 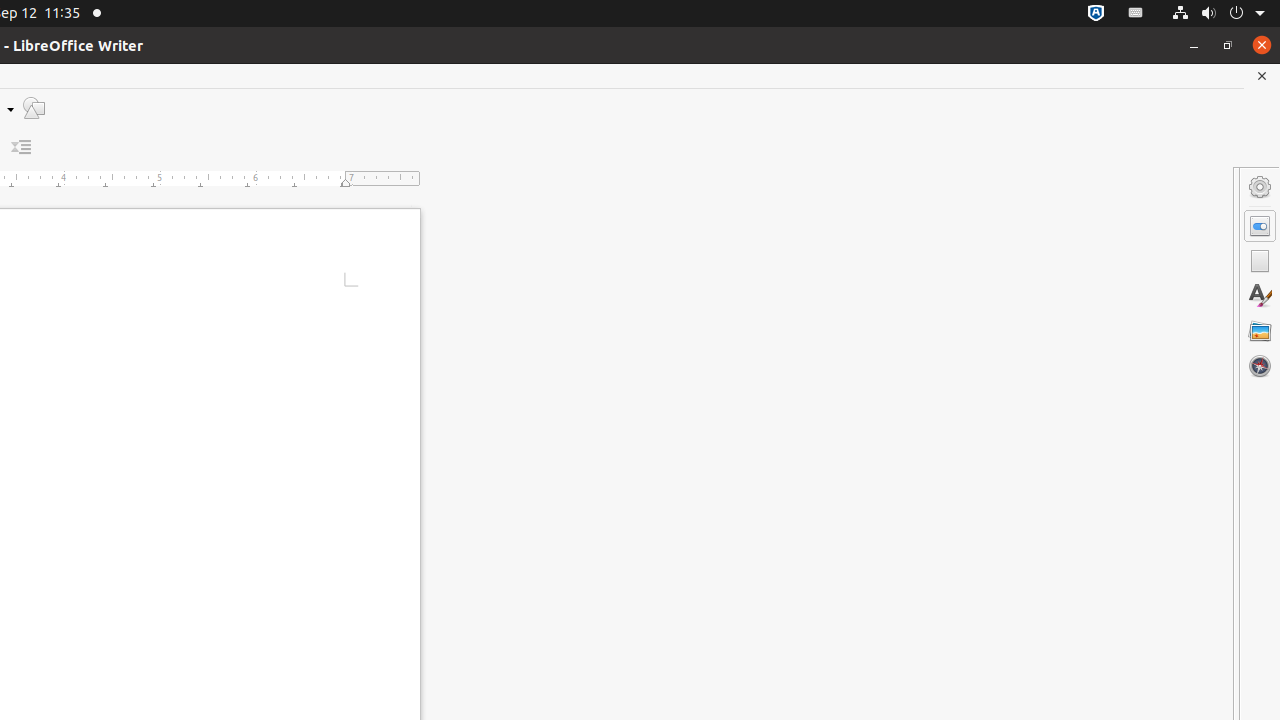 What do you see at coordinates (34, 108) in the screenshot?
I see `Draw Functions` at bounding box center [34, 108].